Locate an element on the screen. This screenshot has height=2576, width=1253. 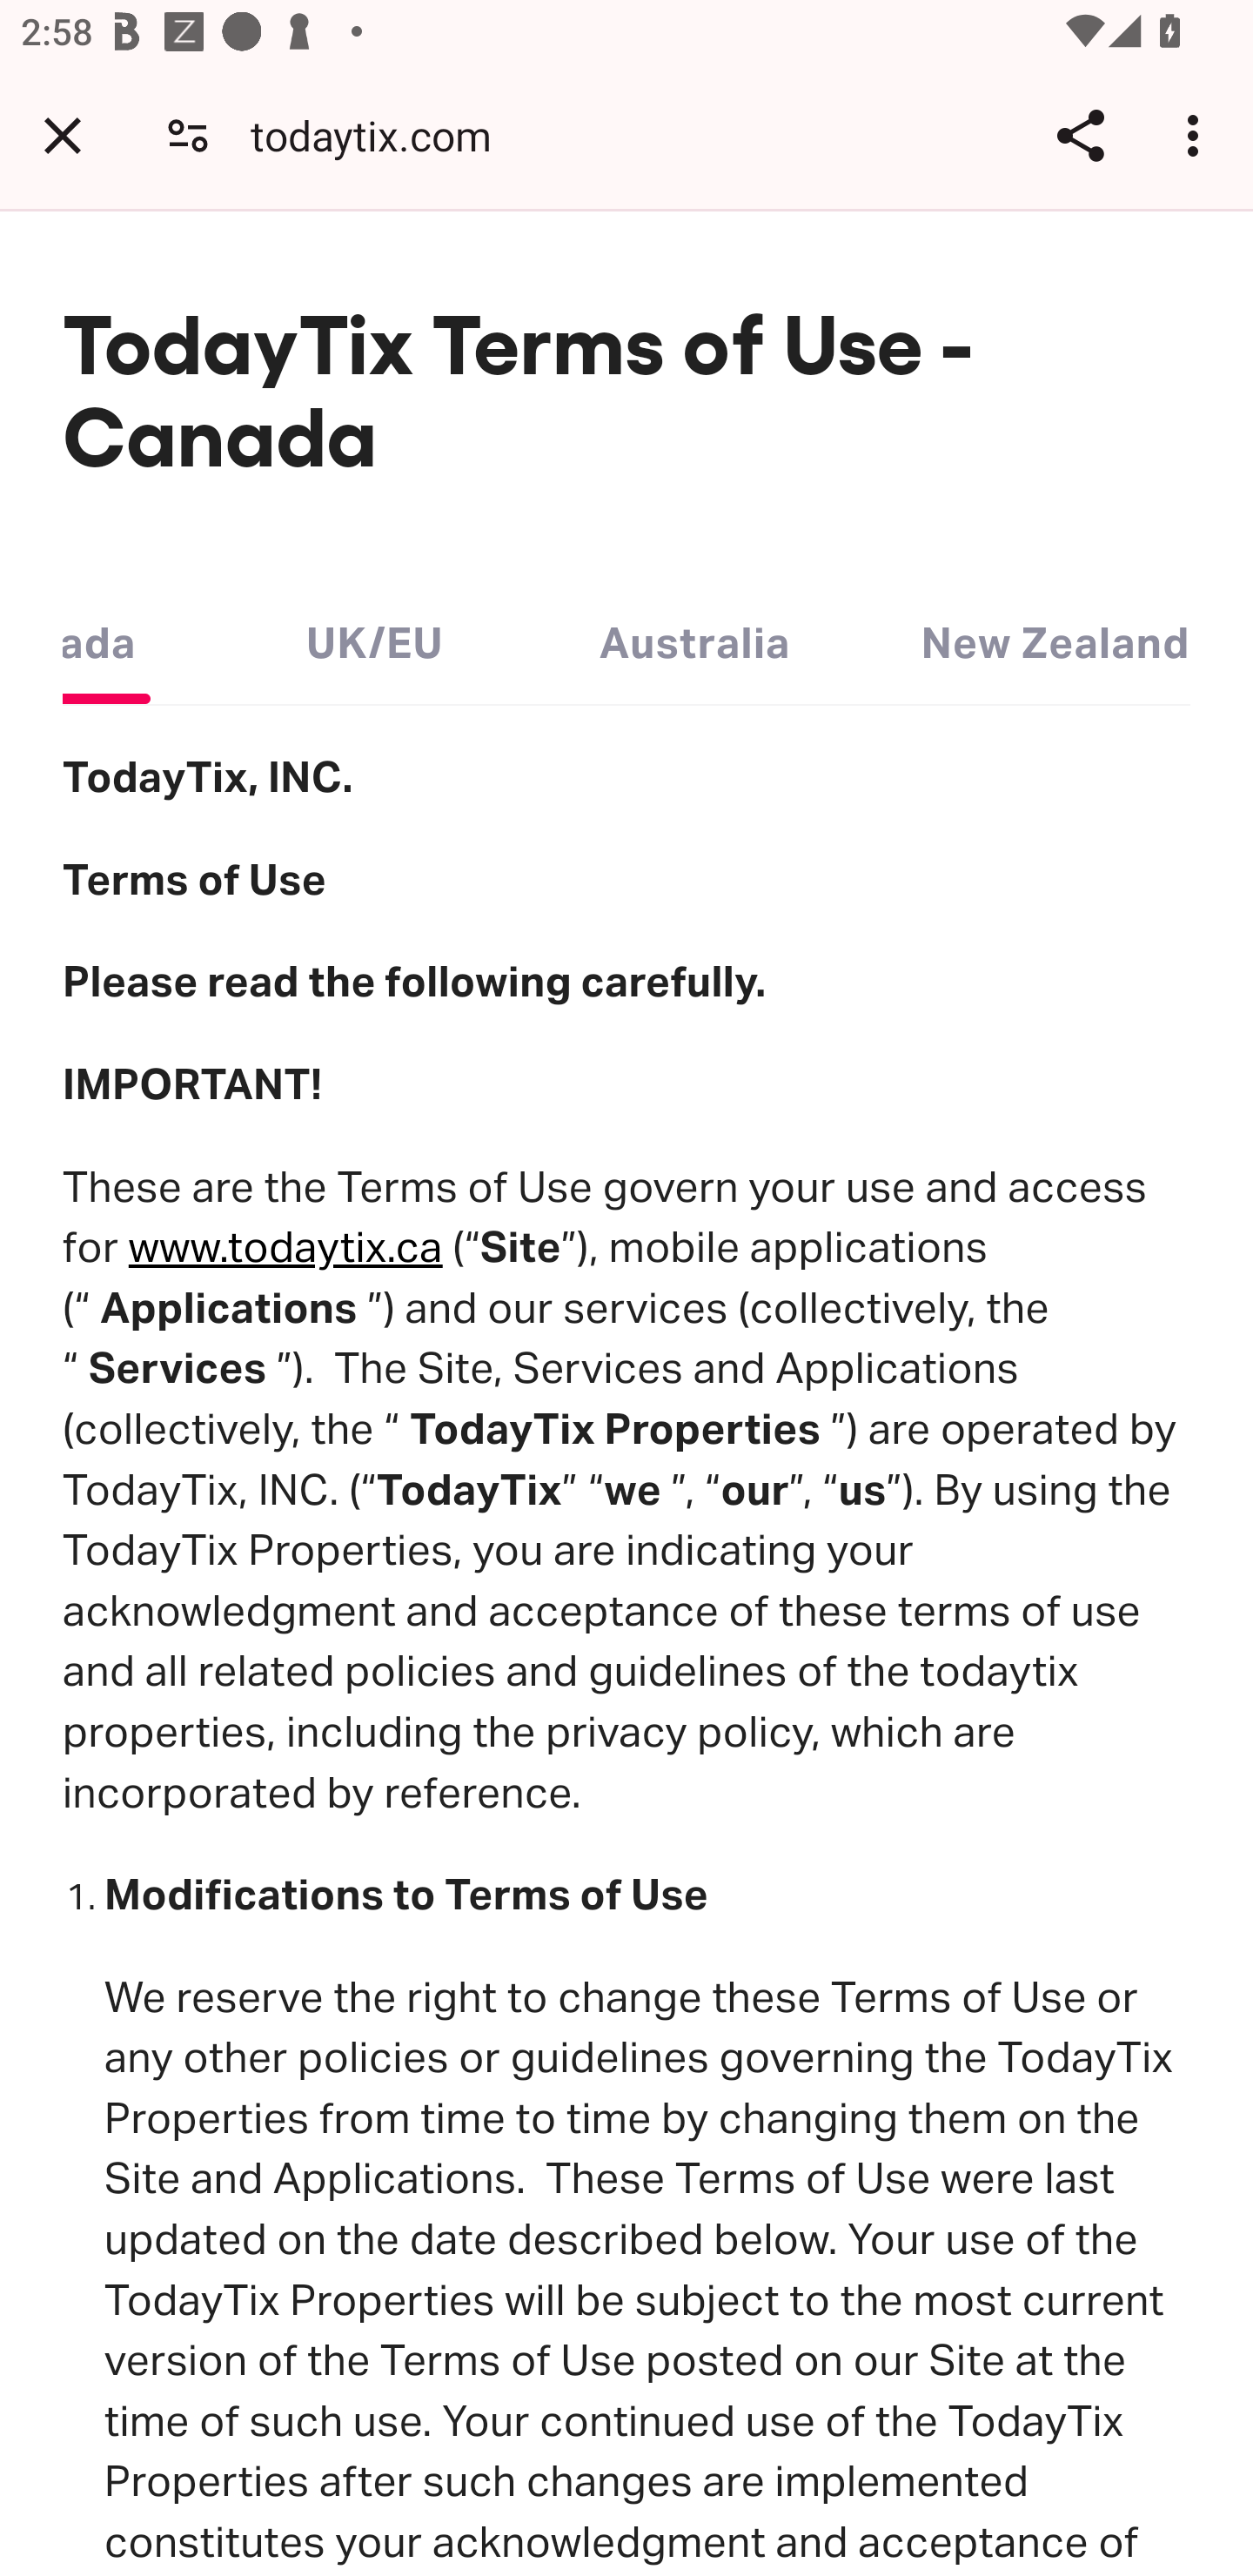
Connection is secure is located at coordinates (188, 134).